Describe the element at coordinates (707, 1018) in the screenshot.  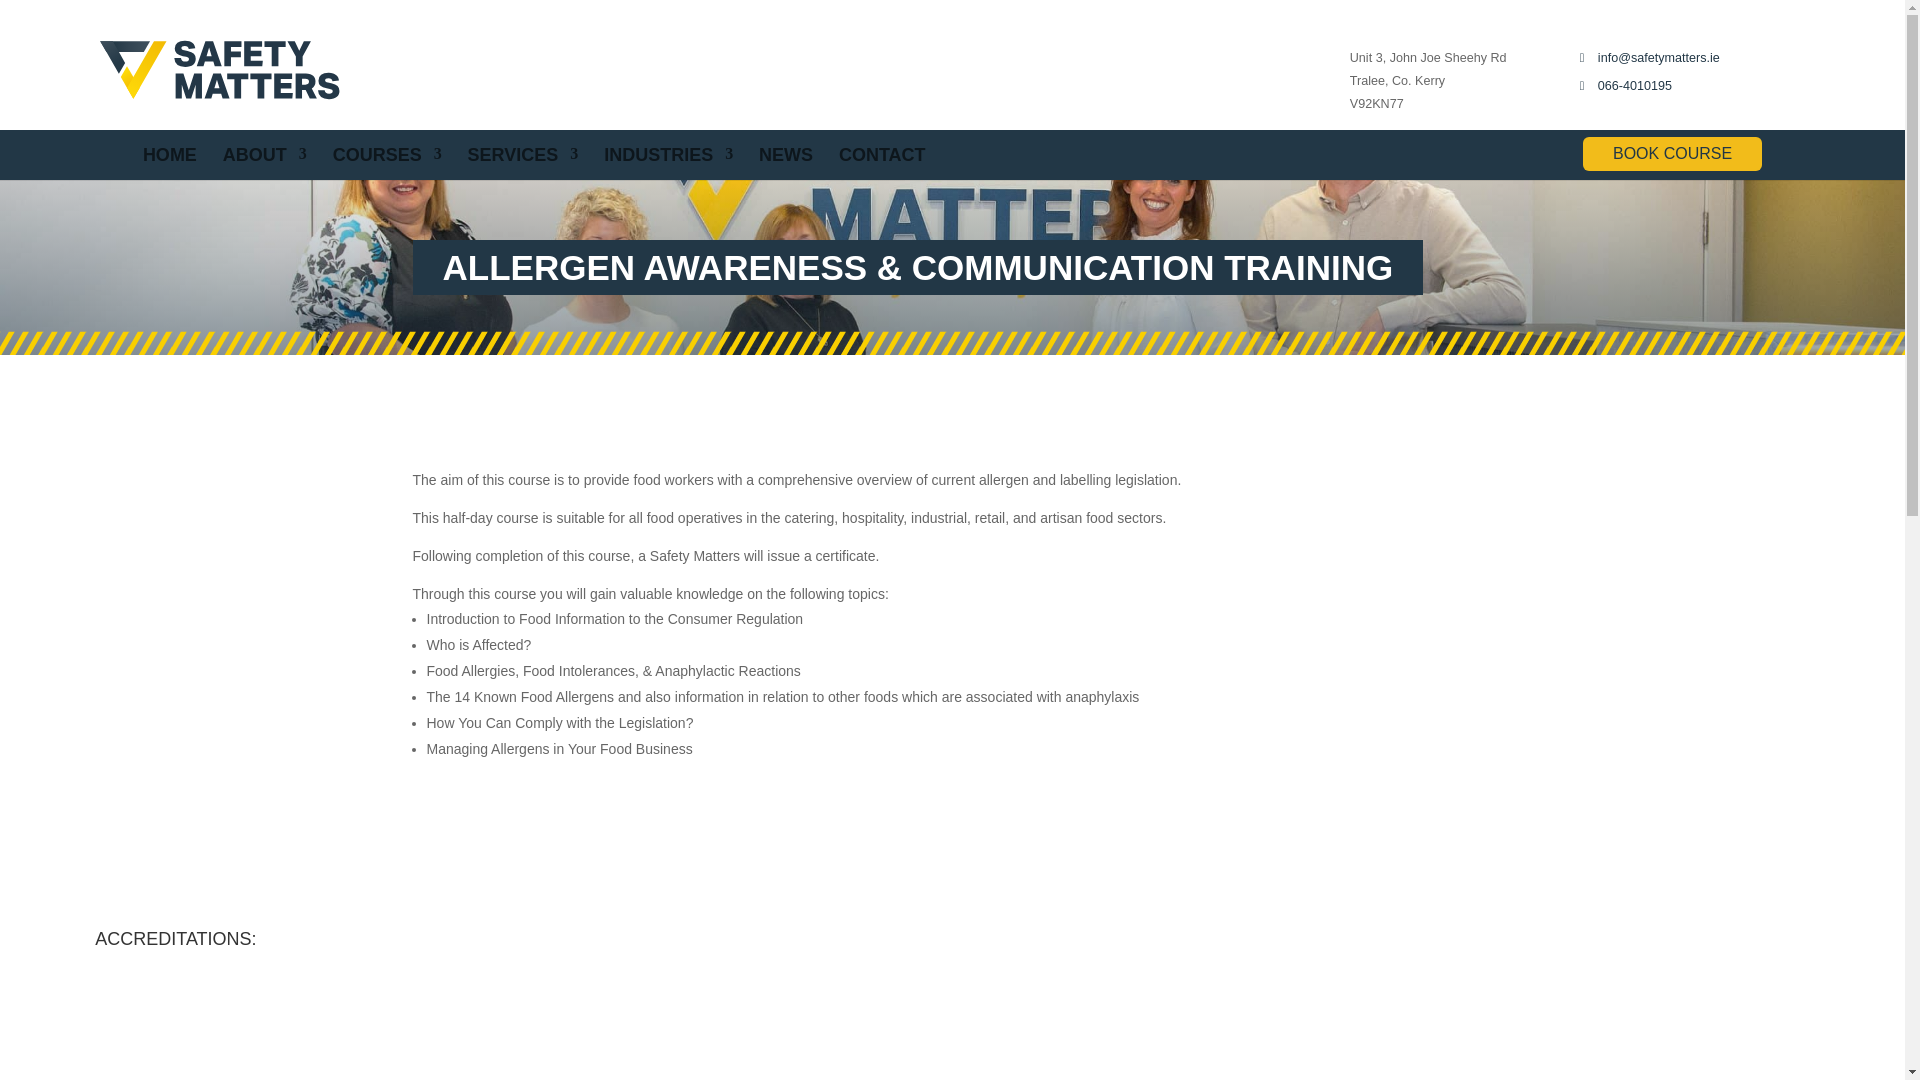
I see `APEA-Logo` at that location.